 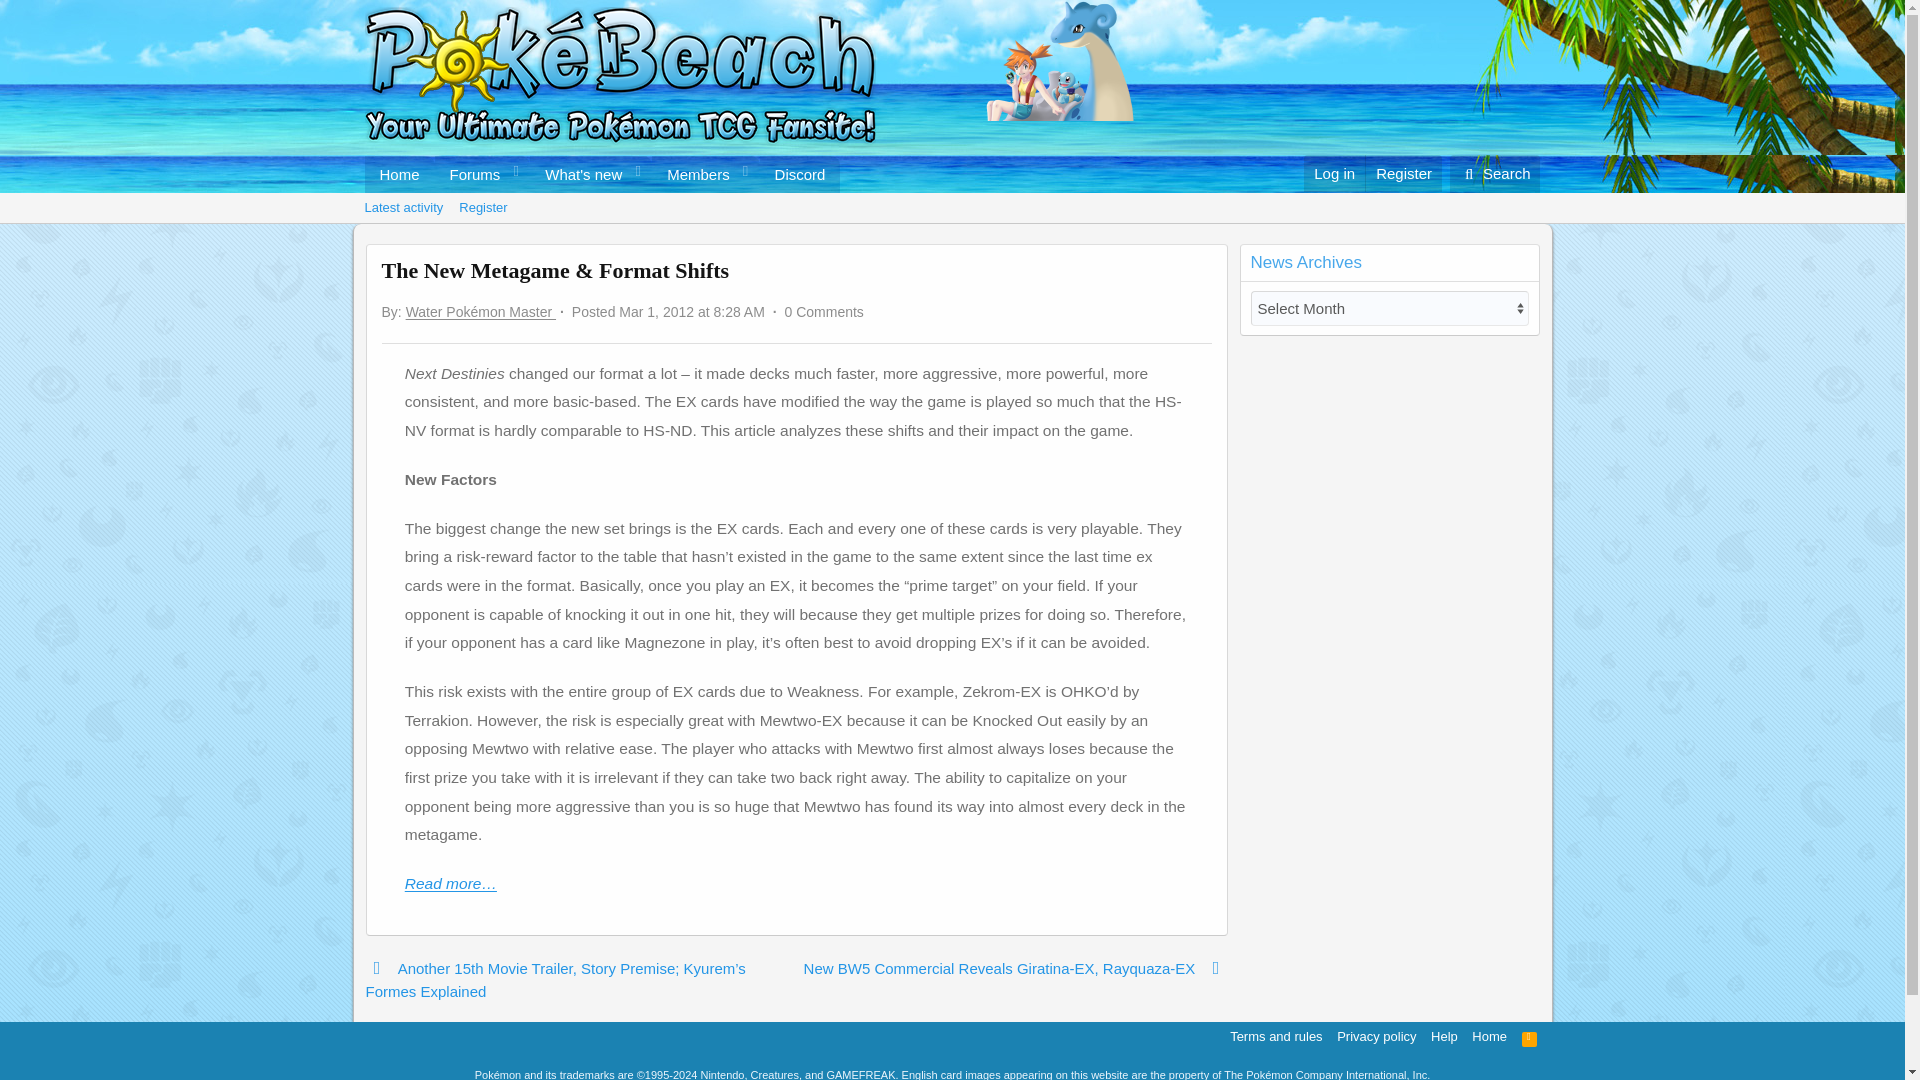 I want to click on Mar 1, 2012 at 8:28 AM, so click(x=691, y=311).